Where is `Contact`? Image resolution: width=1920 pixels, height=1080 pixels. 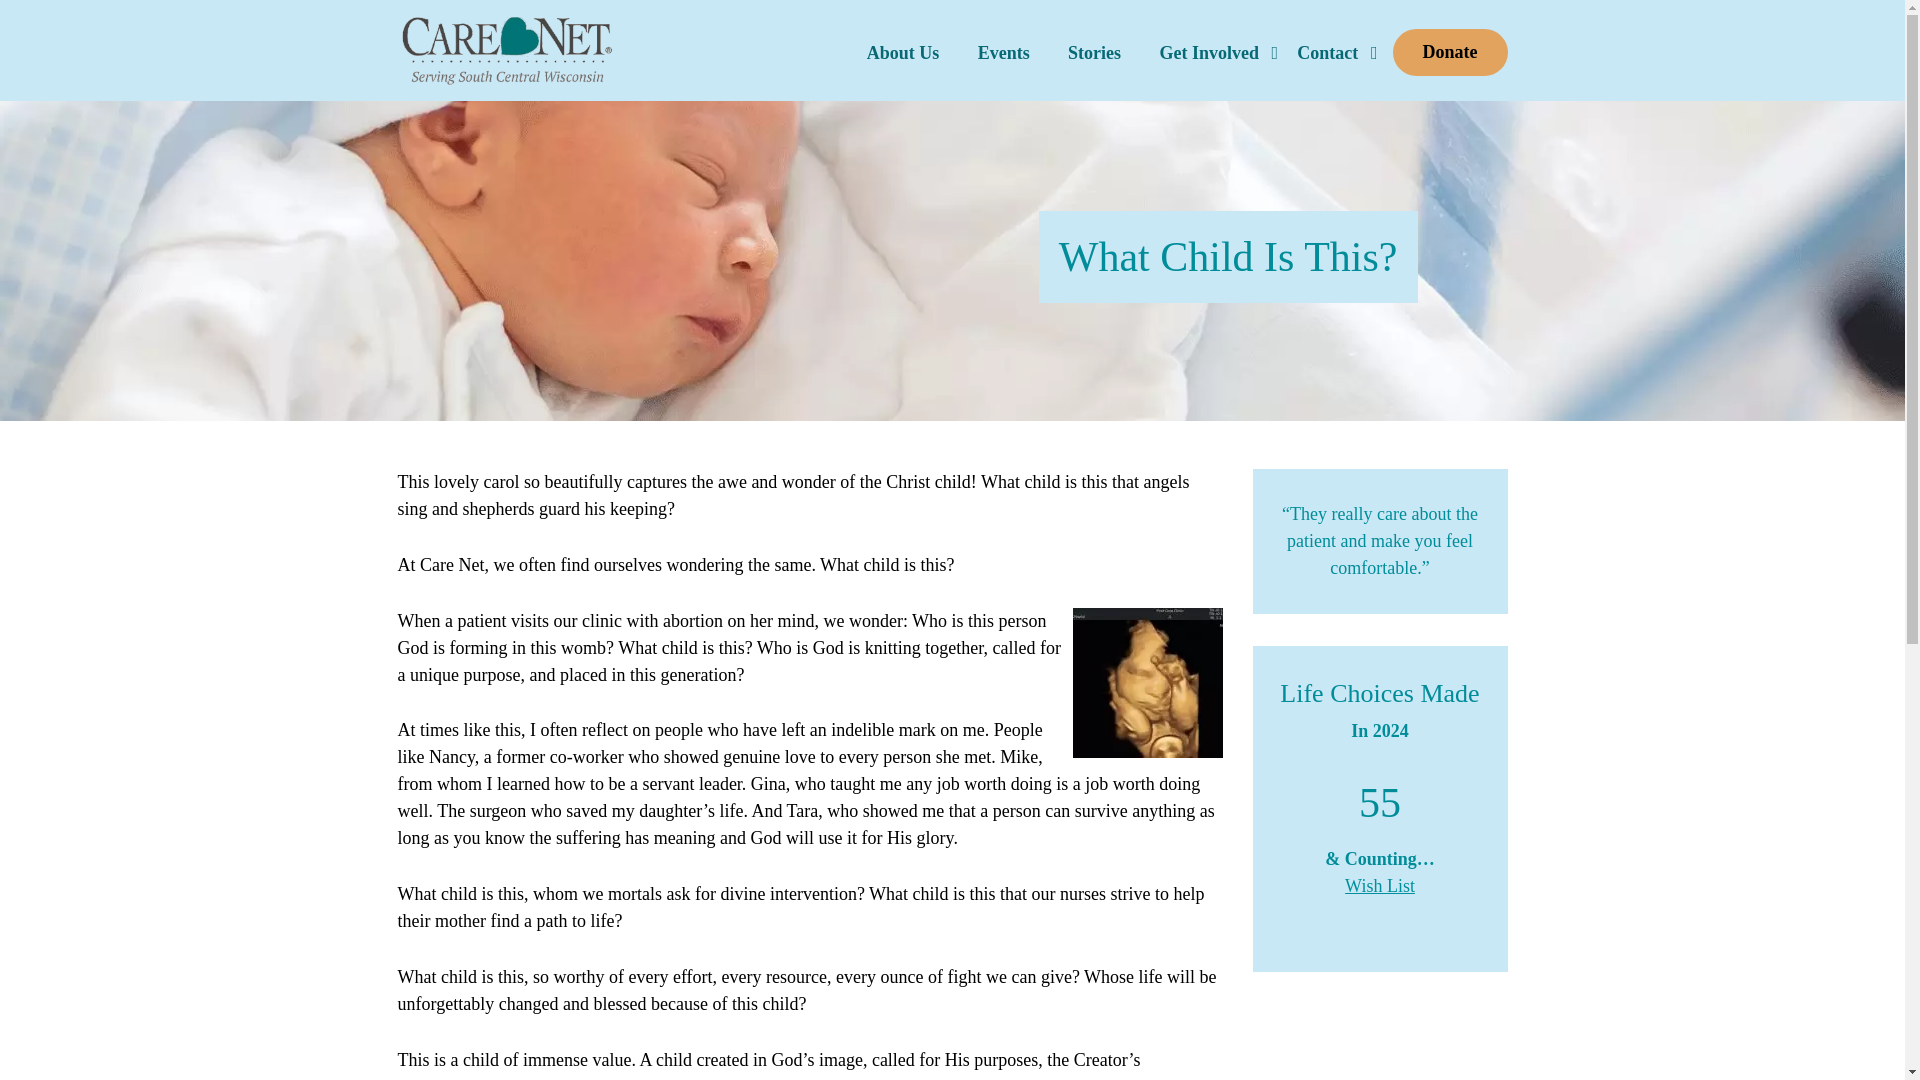
Contact is located at coordinates (1327, 44).